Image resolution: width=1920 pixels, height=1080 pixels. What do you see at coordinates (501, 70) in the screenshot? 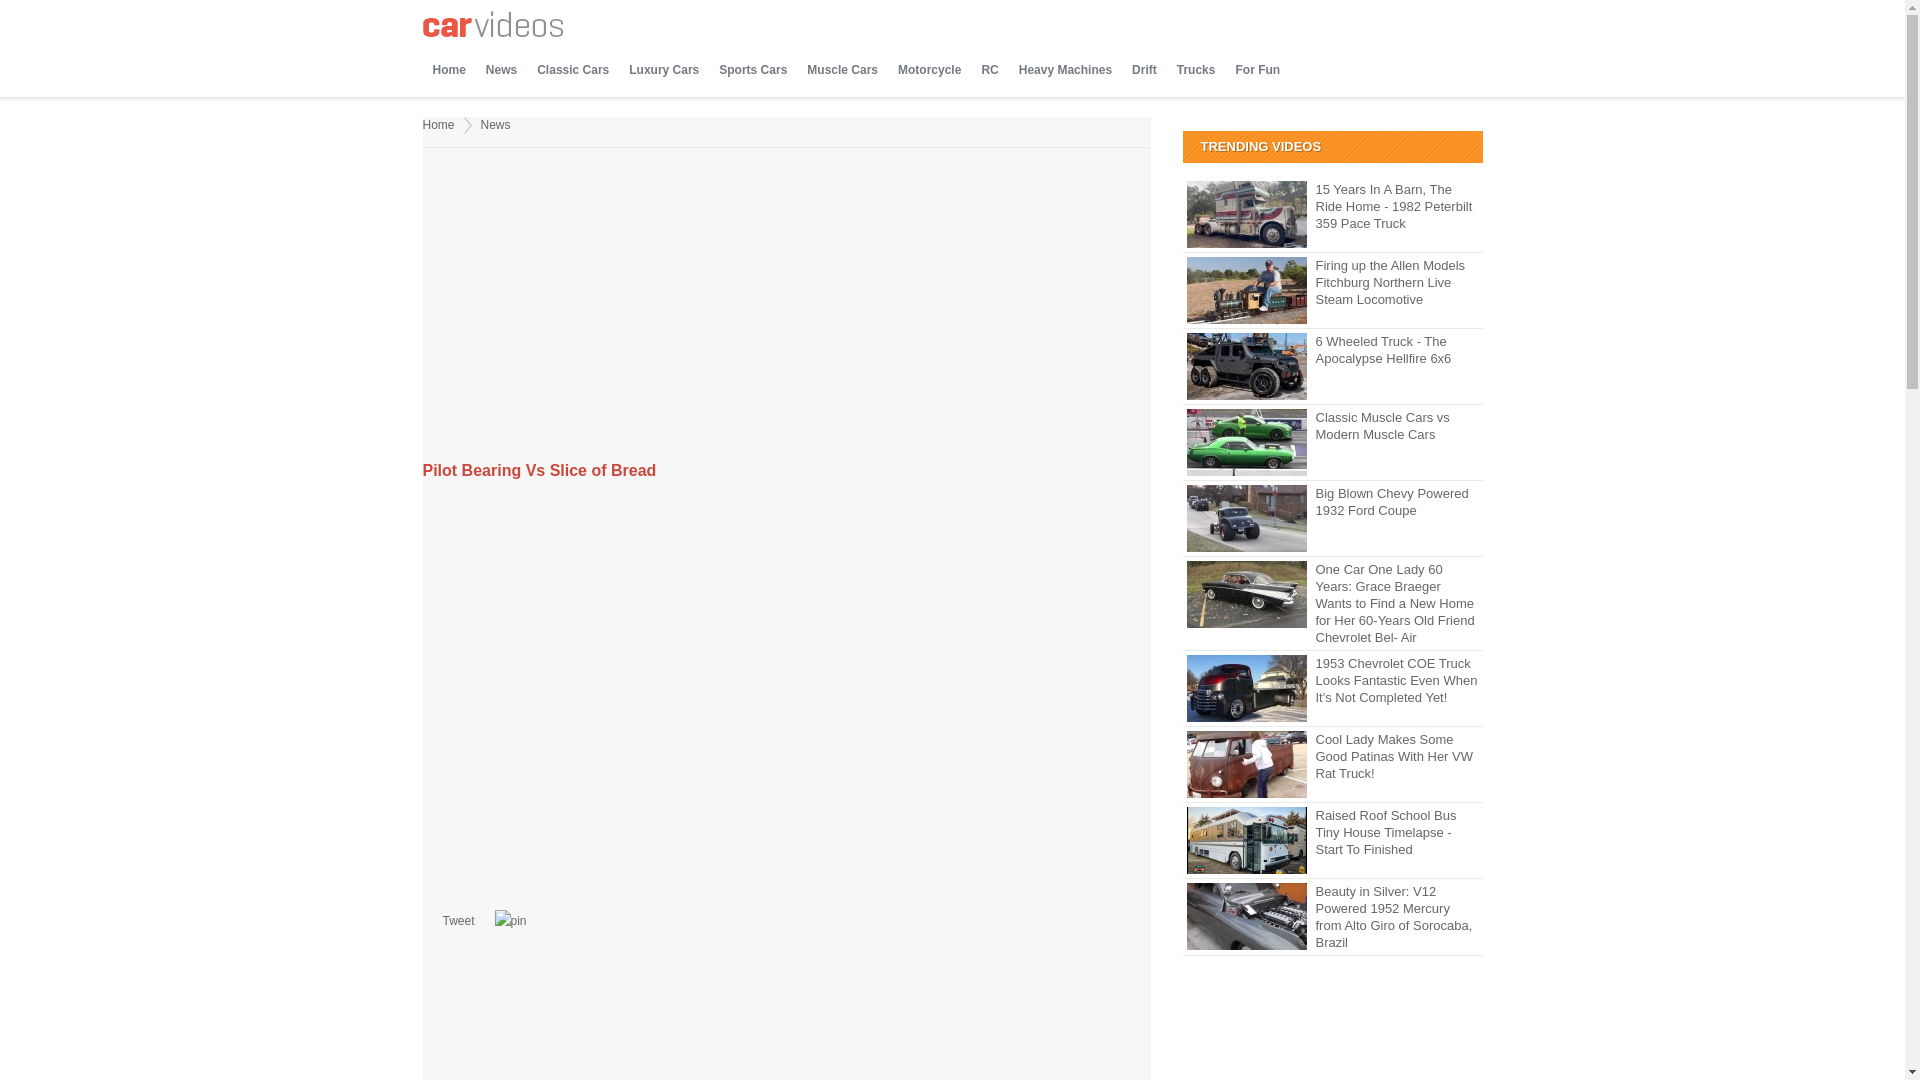
I see `News` at bounding box center [501, 70].